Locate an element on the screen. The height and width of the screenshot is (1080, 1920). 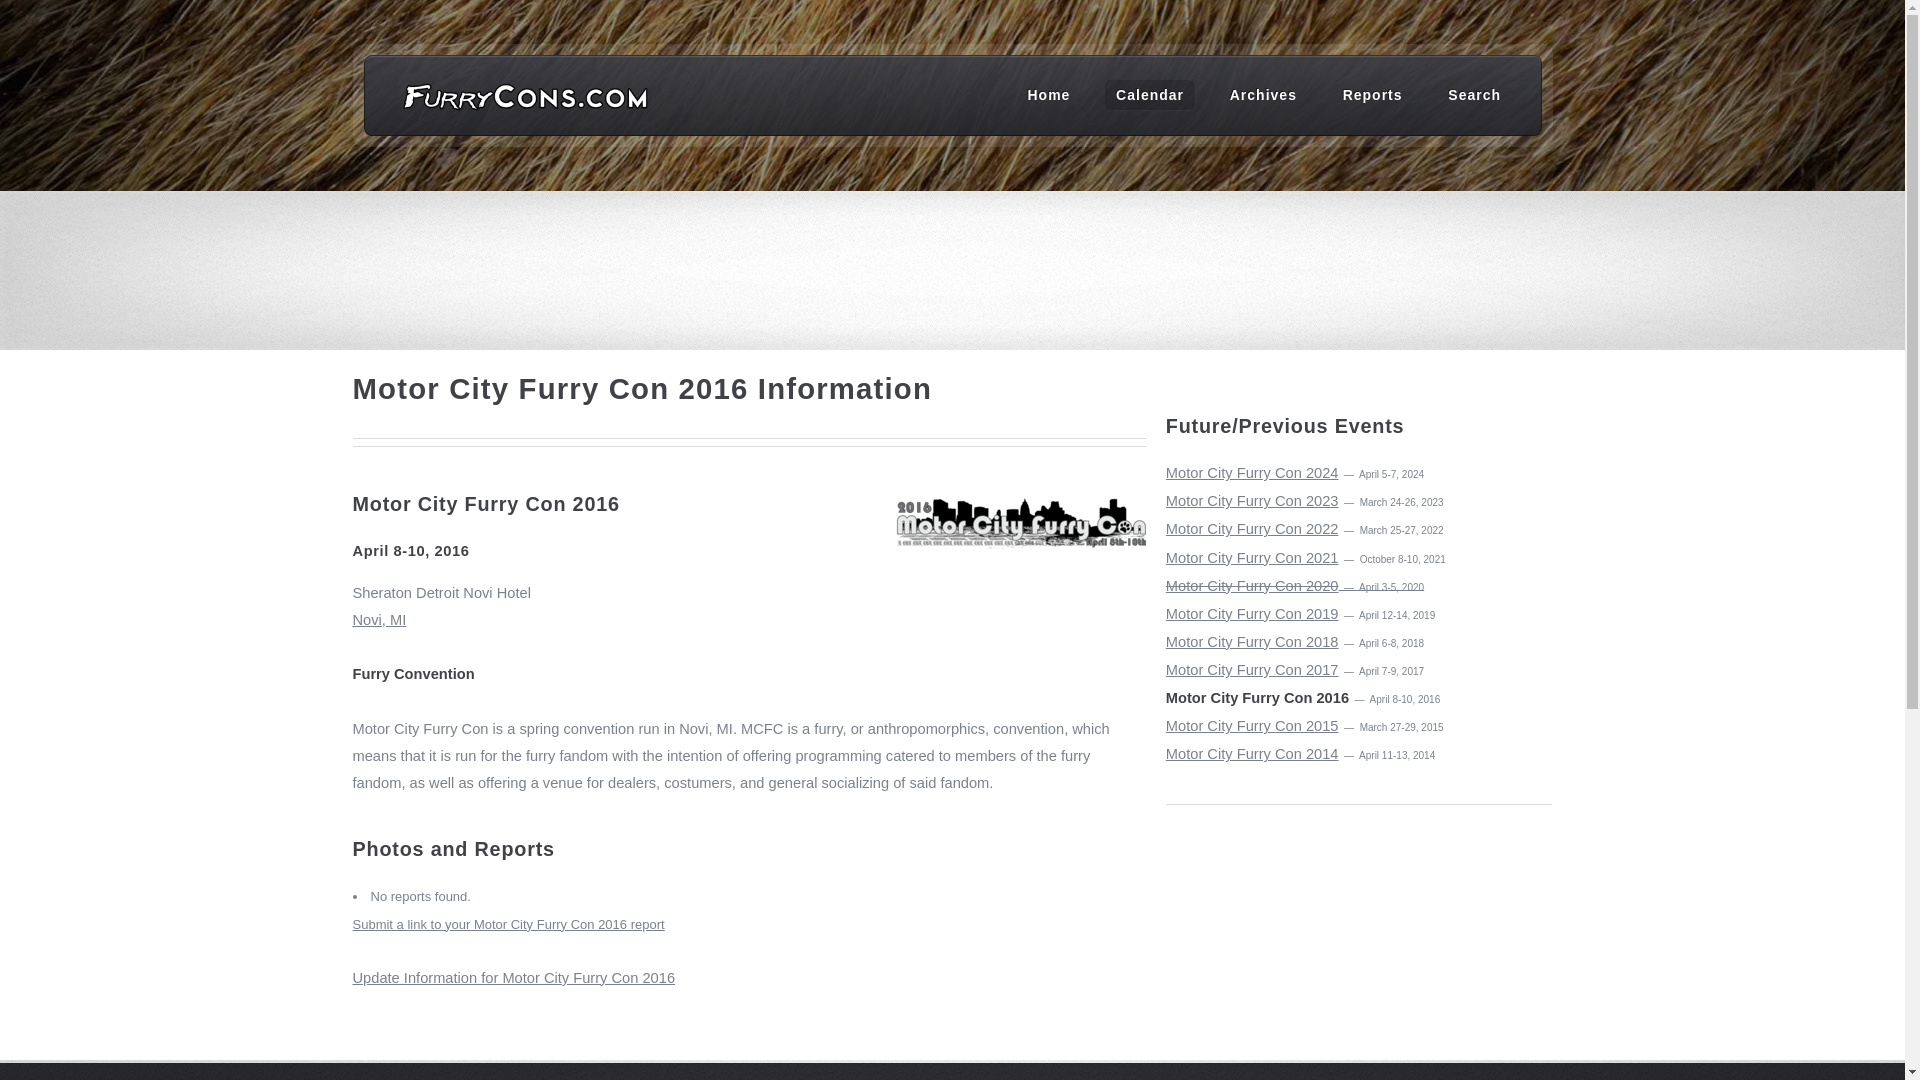
Motor City Furry Con 2019 is located at coordinates (1252, 614).